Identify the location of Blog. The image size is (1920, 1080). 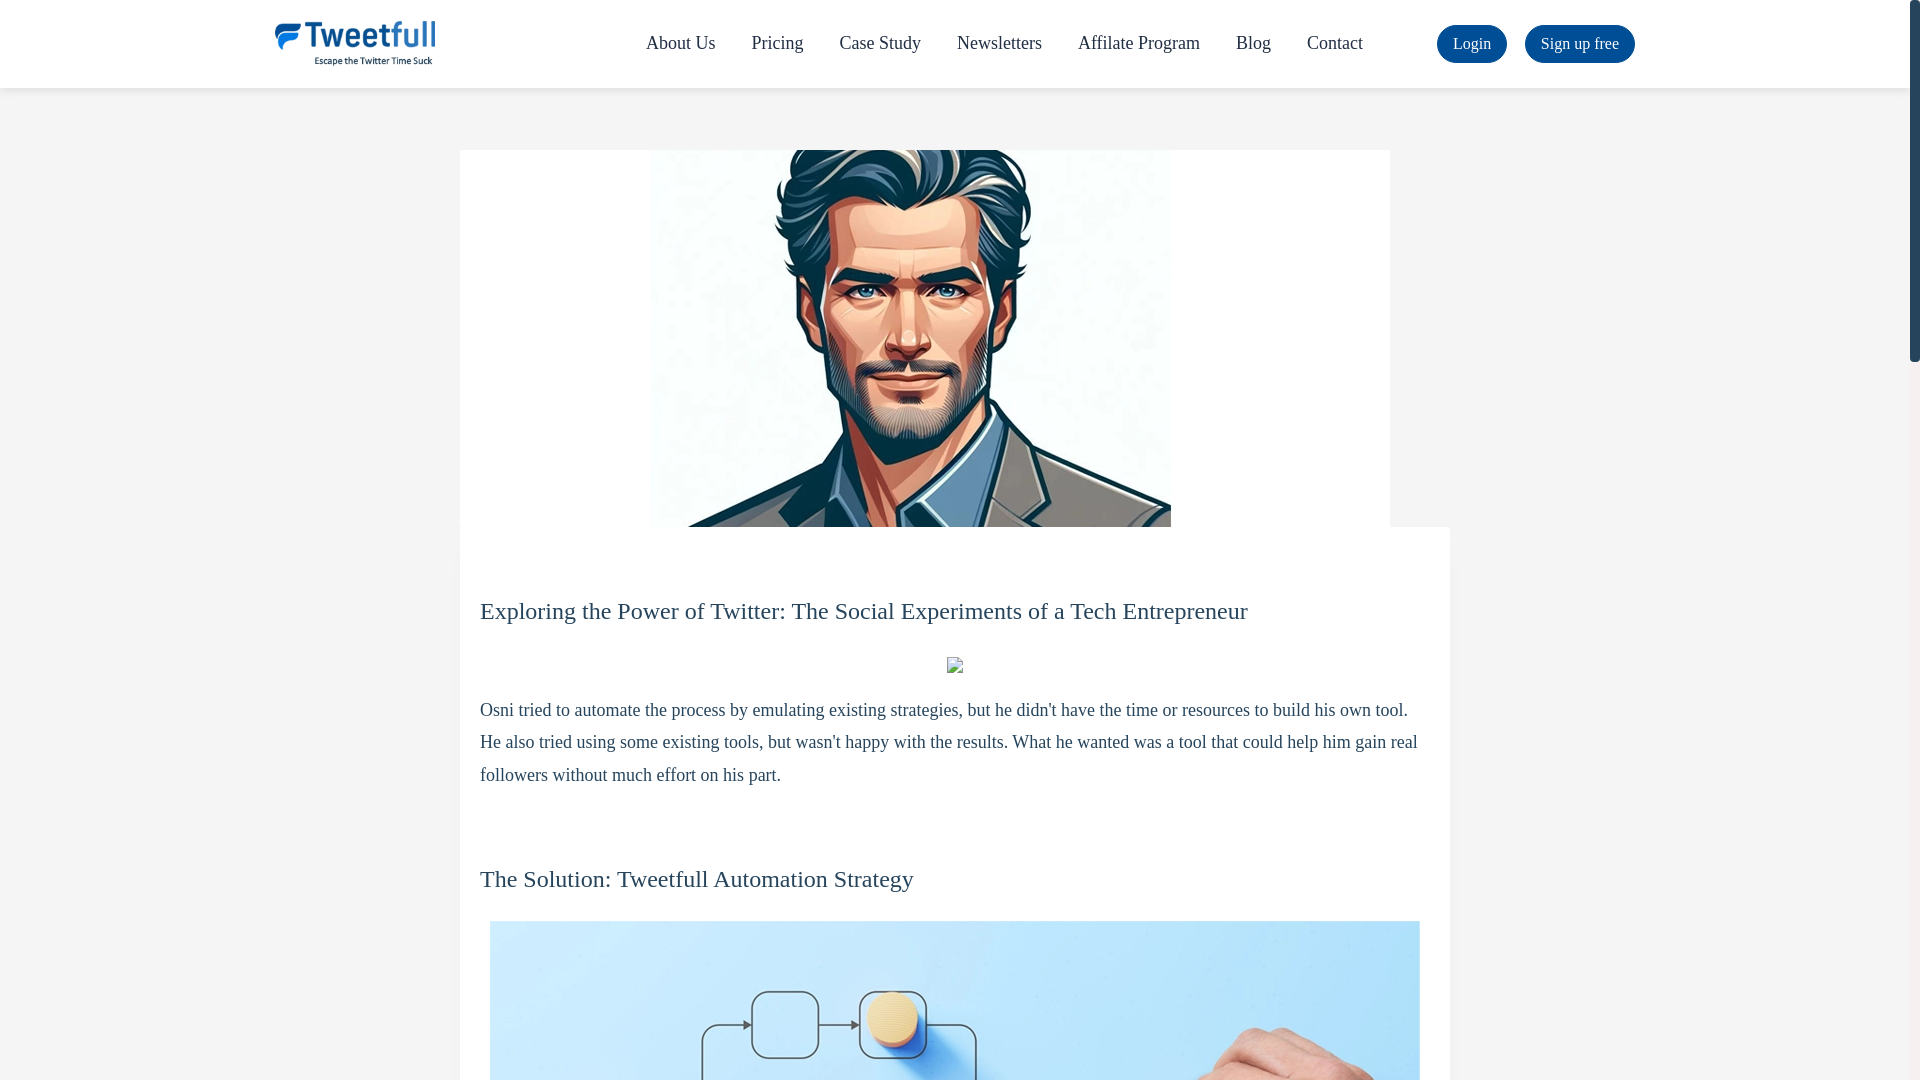
(1252, 43).